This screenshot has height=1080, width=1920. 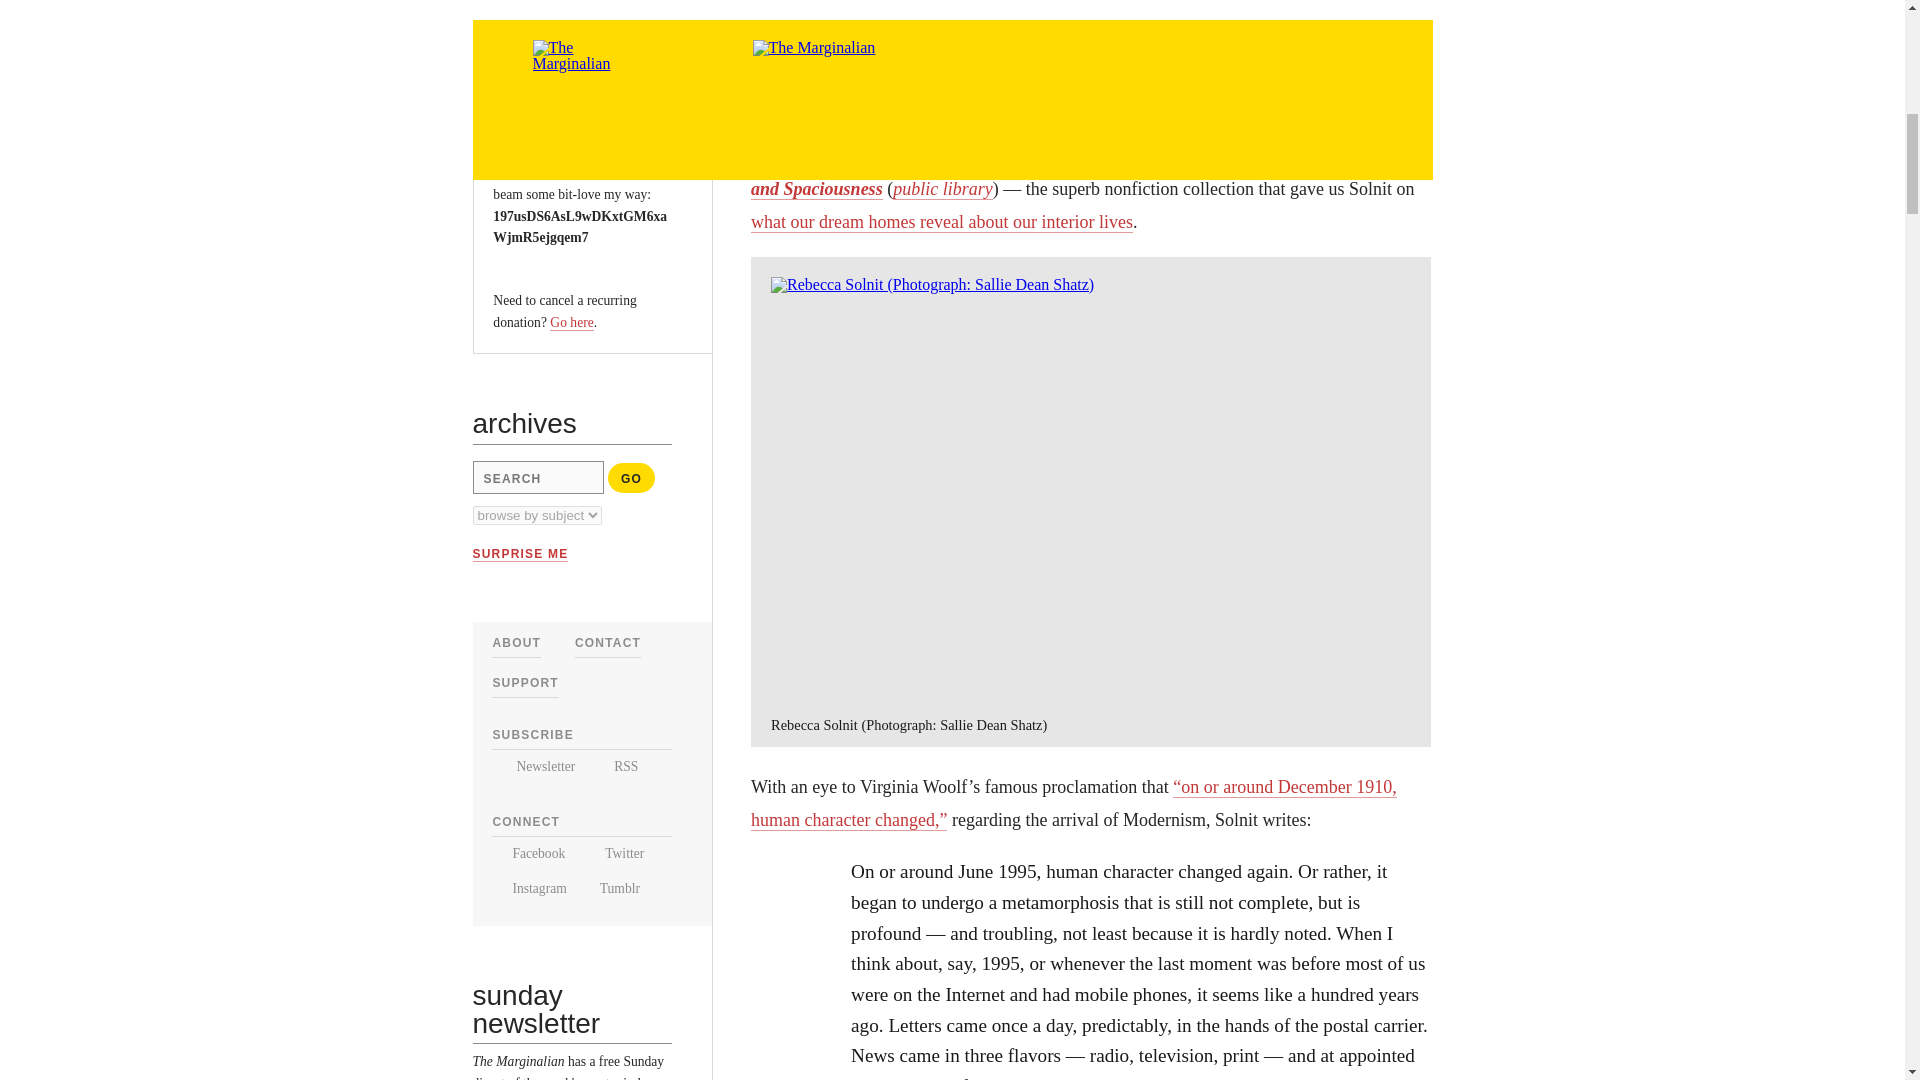 I want to click on SUPPORT, so click(x=524, y=683).